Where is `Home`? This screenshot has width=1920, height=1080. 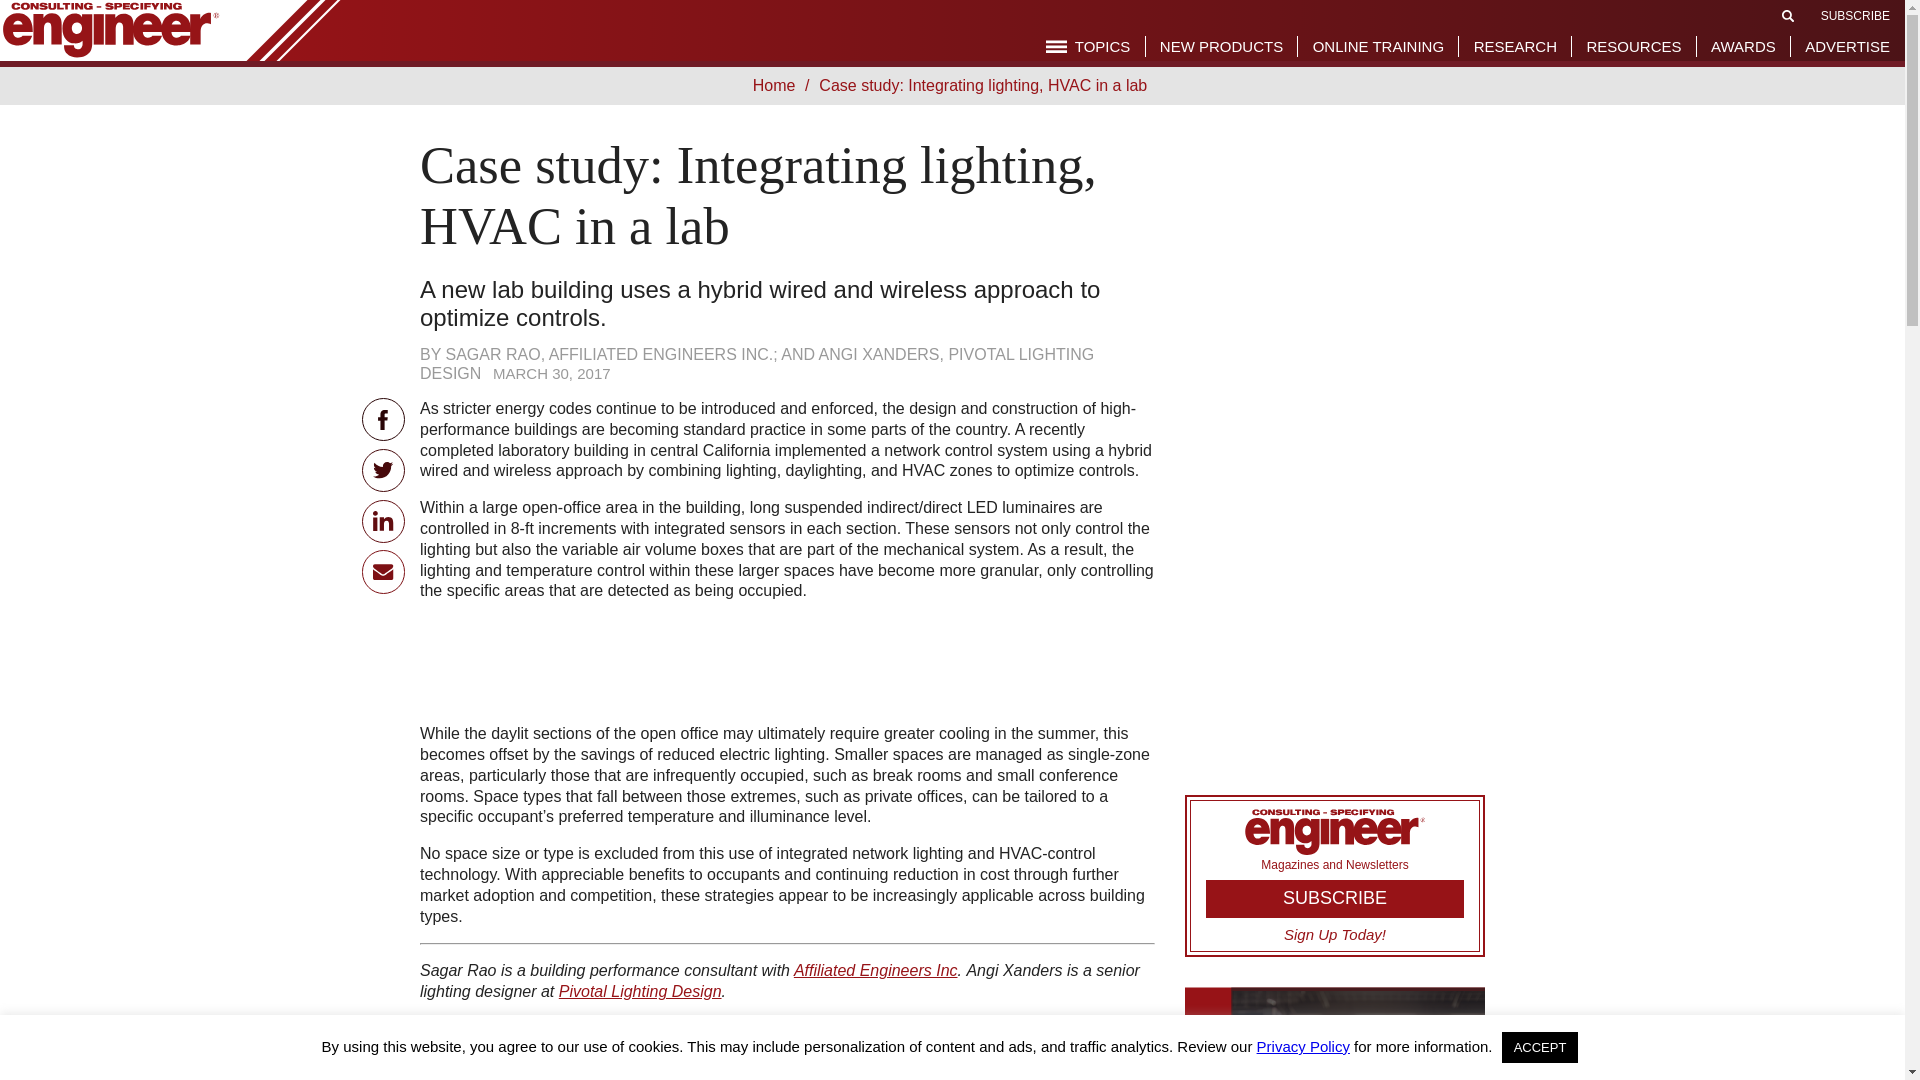
Home is located at coordinates (778, 84).